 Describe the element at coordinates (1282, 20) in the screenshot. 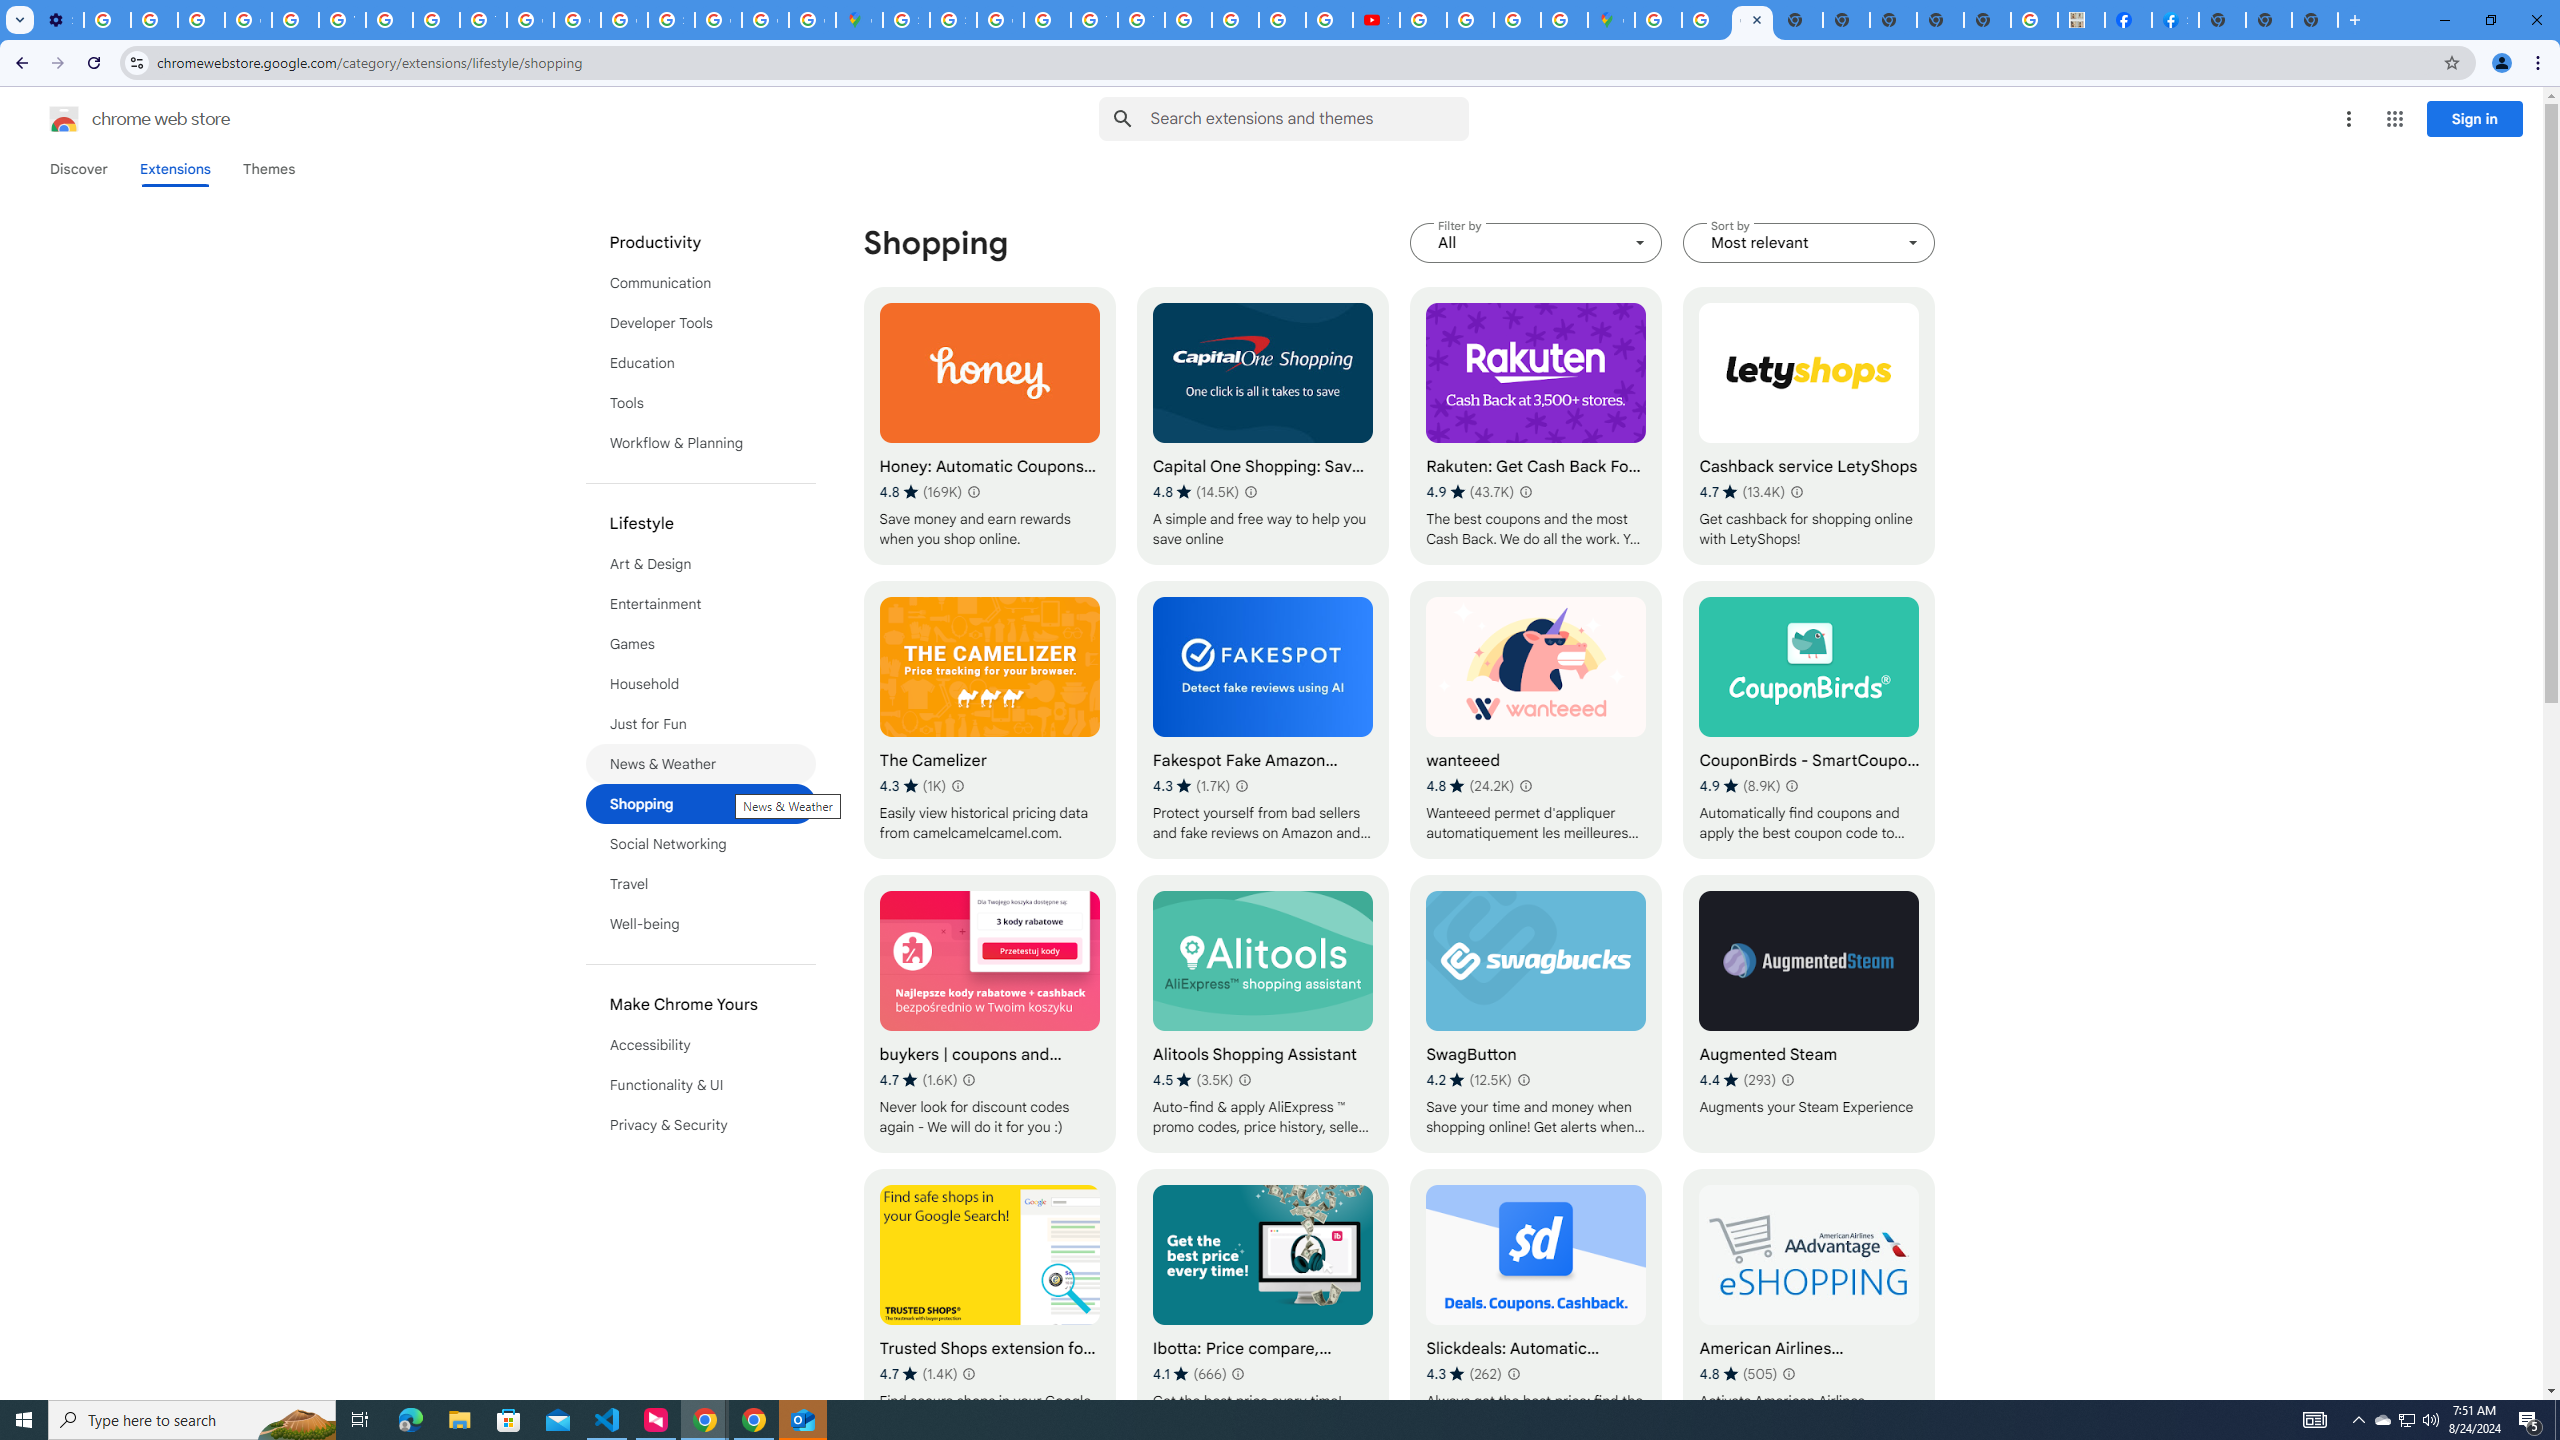

I see `Privacy Help Center - Policies Help` at that location.